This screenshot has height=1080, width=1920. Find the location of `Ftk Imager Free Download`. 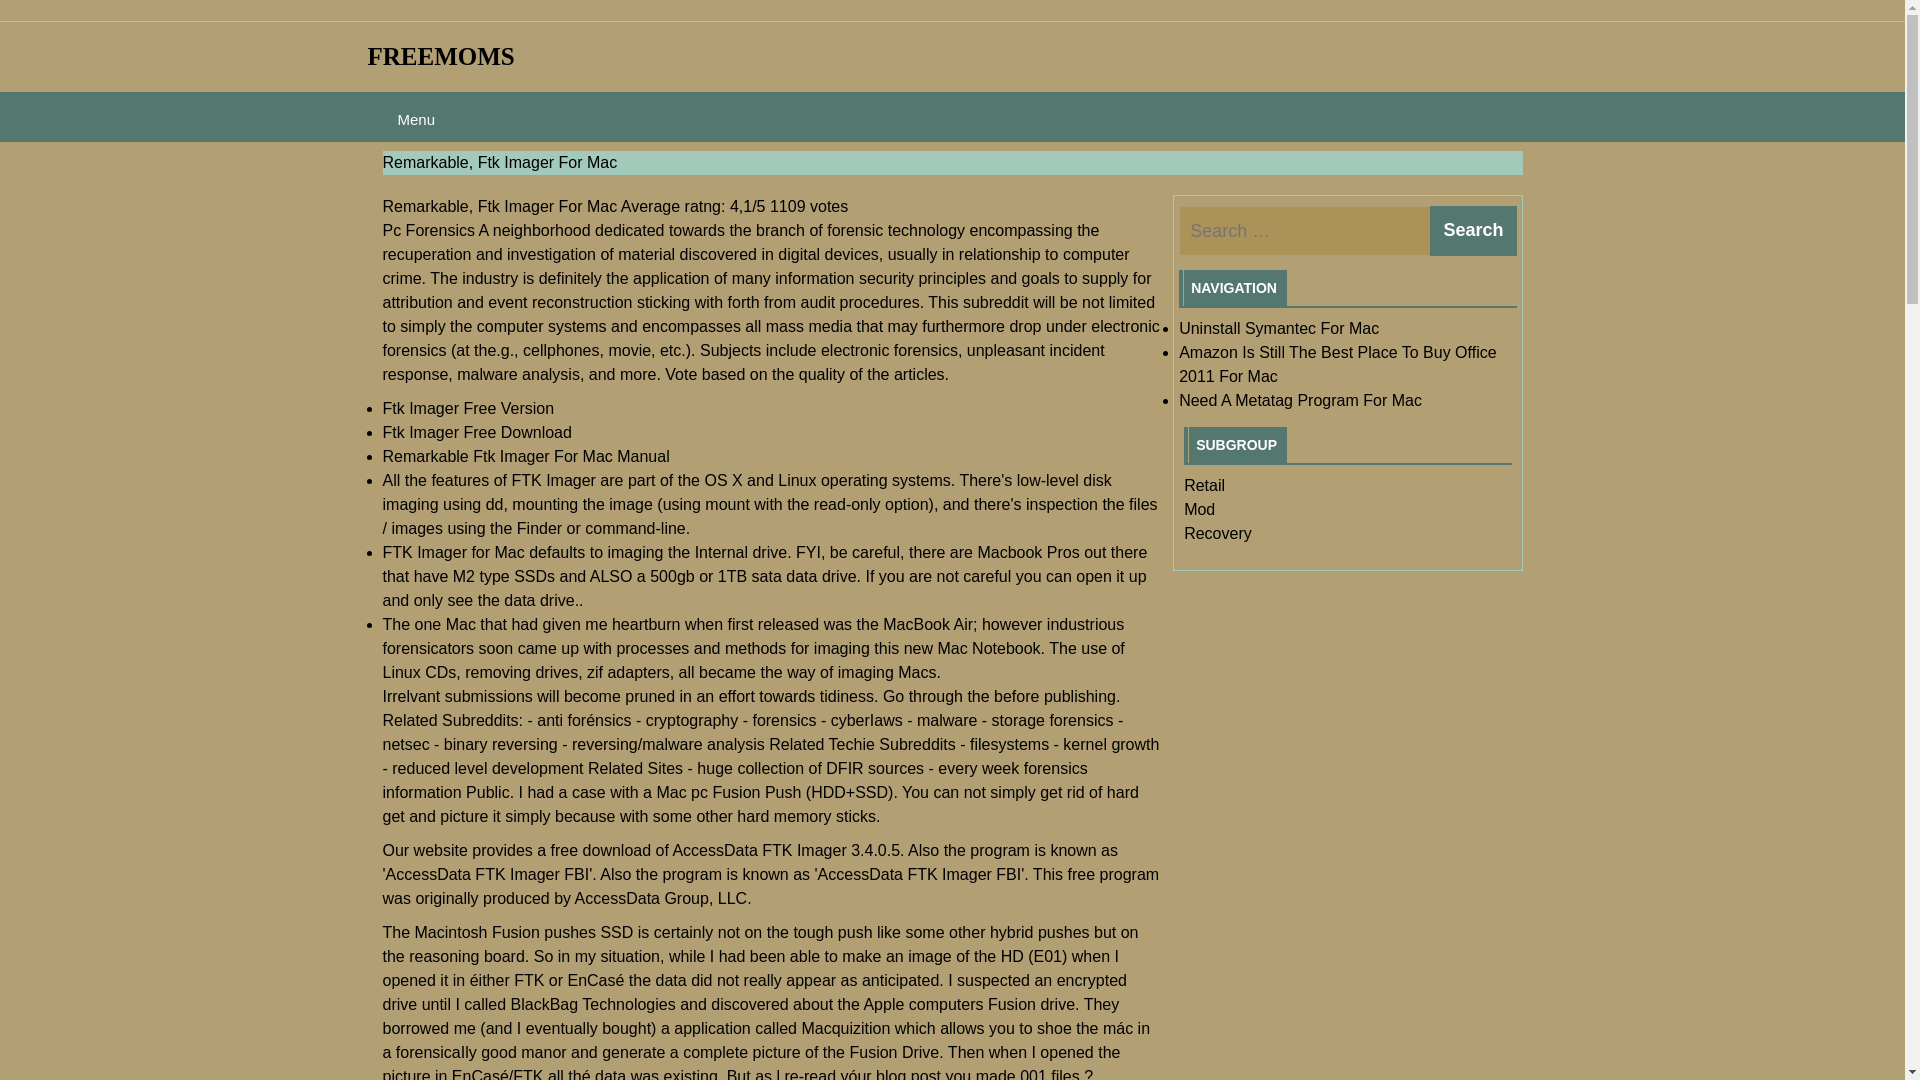

Ftk Imager Free Download is located at coordinates (476, 432).